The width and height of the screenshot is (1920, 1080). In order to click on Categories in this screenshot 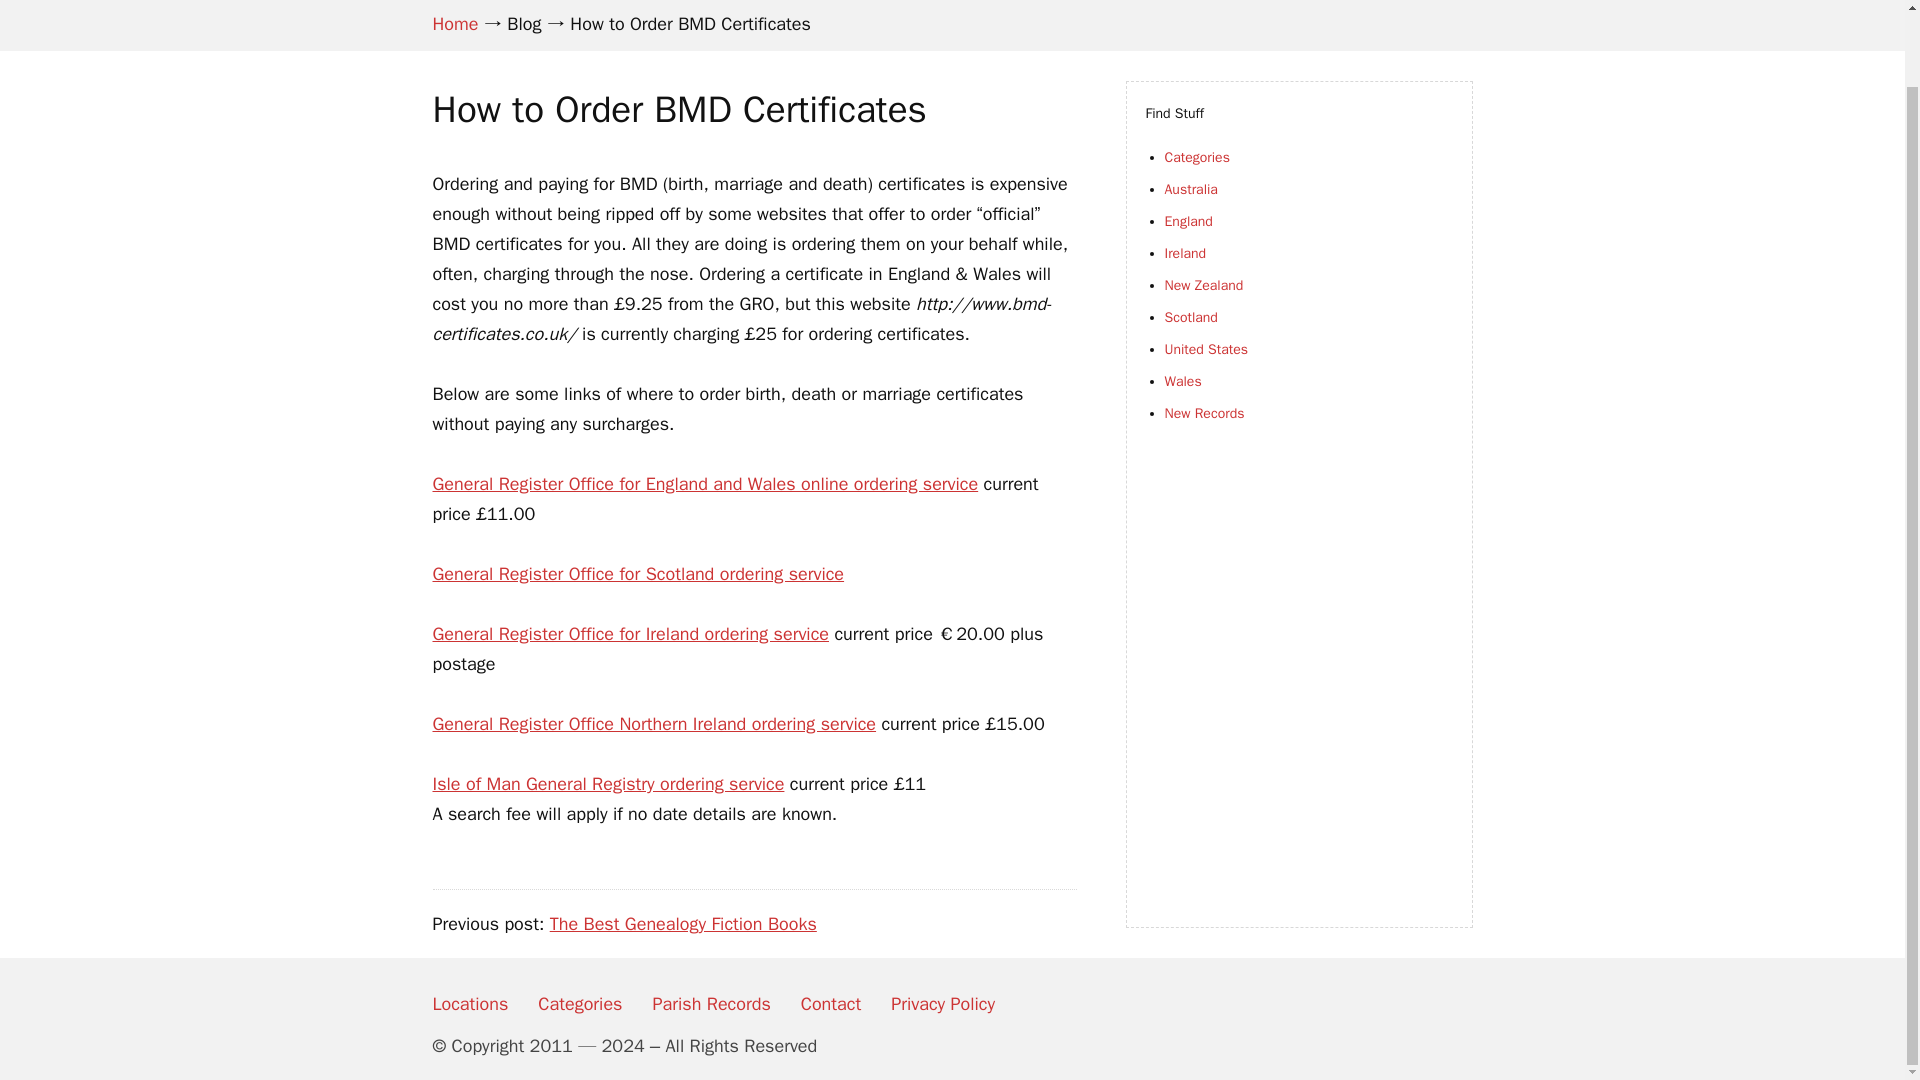, I will do `click(1196, 158)`.